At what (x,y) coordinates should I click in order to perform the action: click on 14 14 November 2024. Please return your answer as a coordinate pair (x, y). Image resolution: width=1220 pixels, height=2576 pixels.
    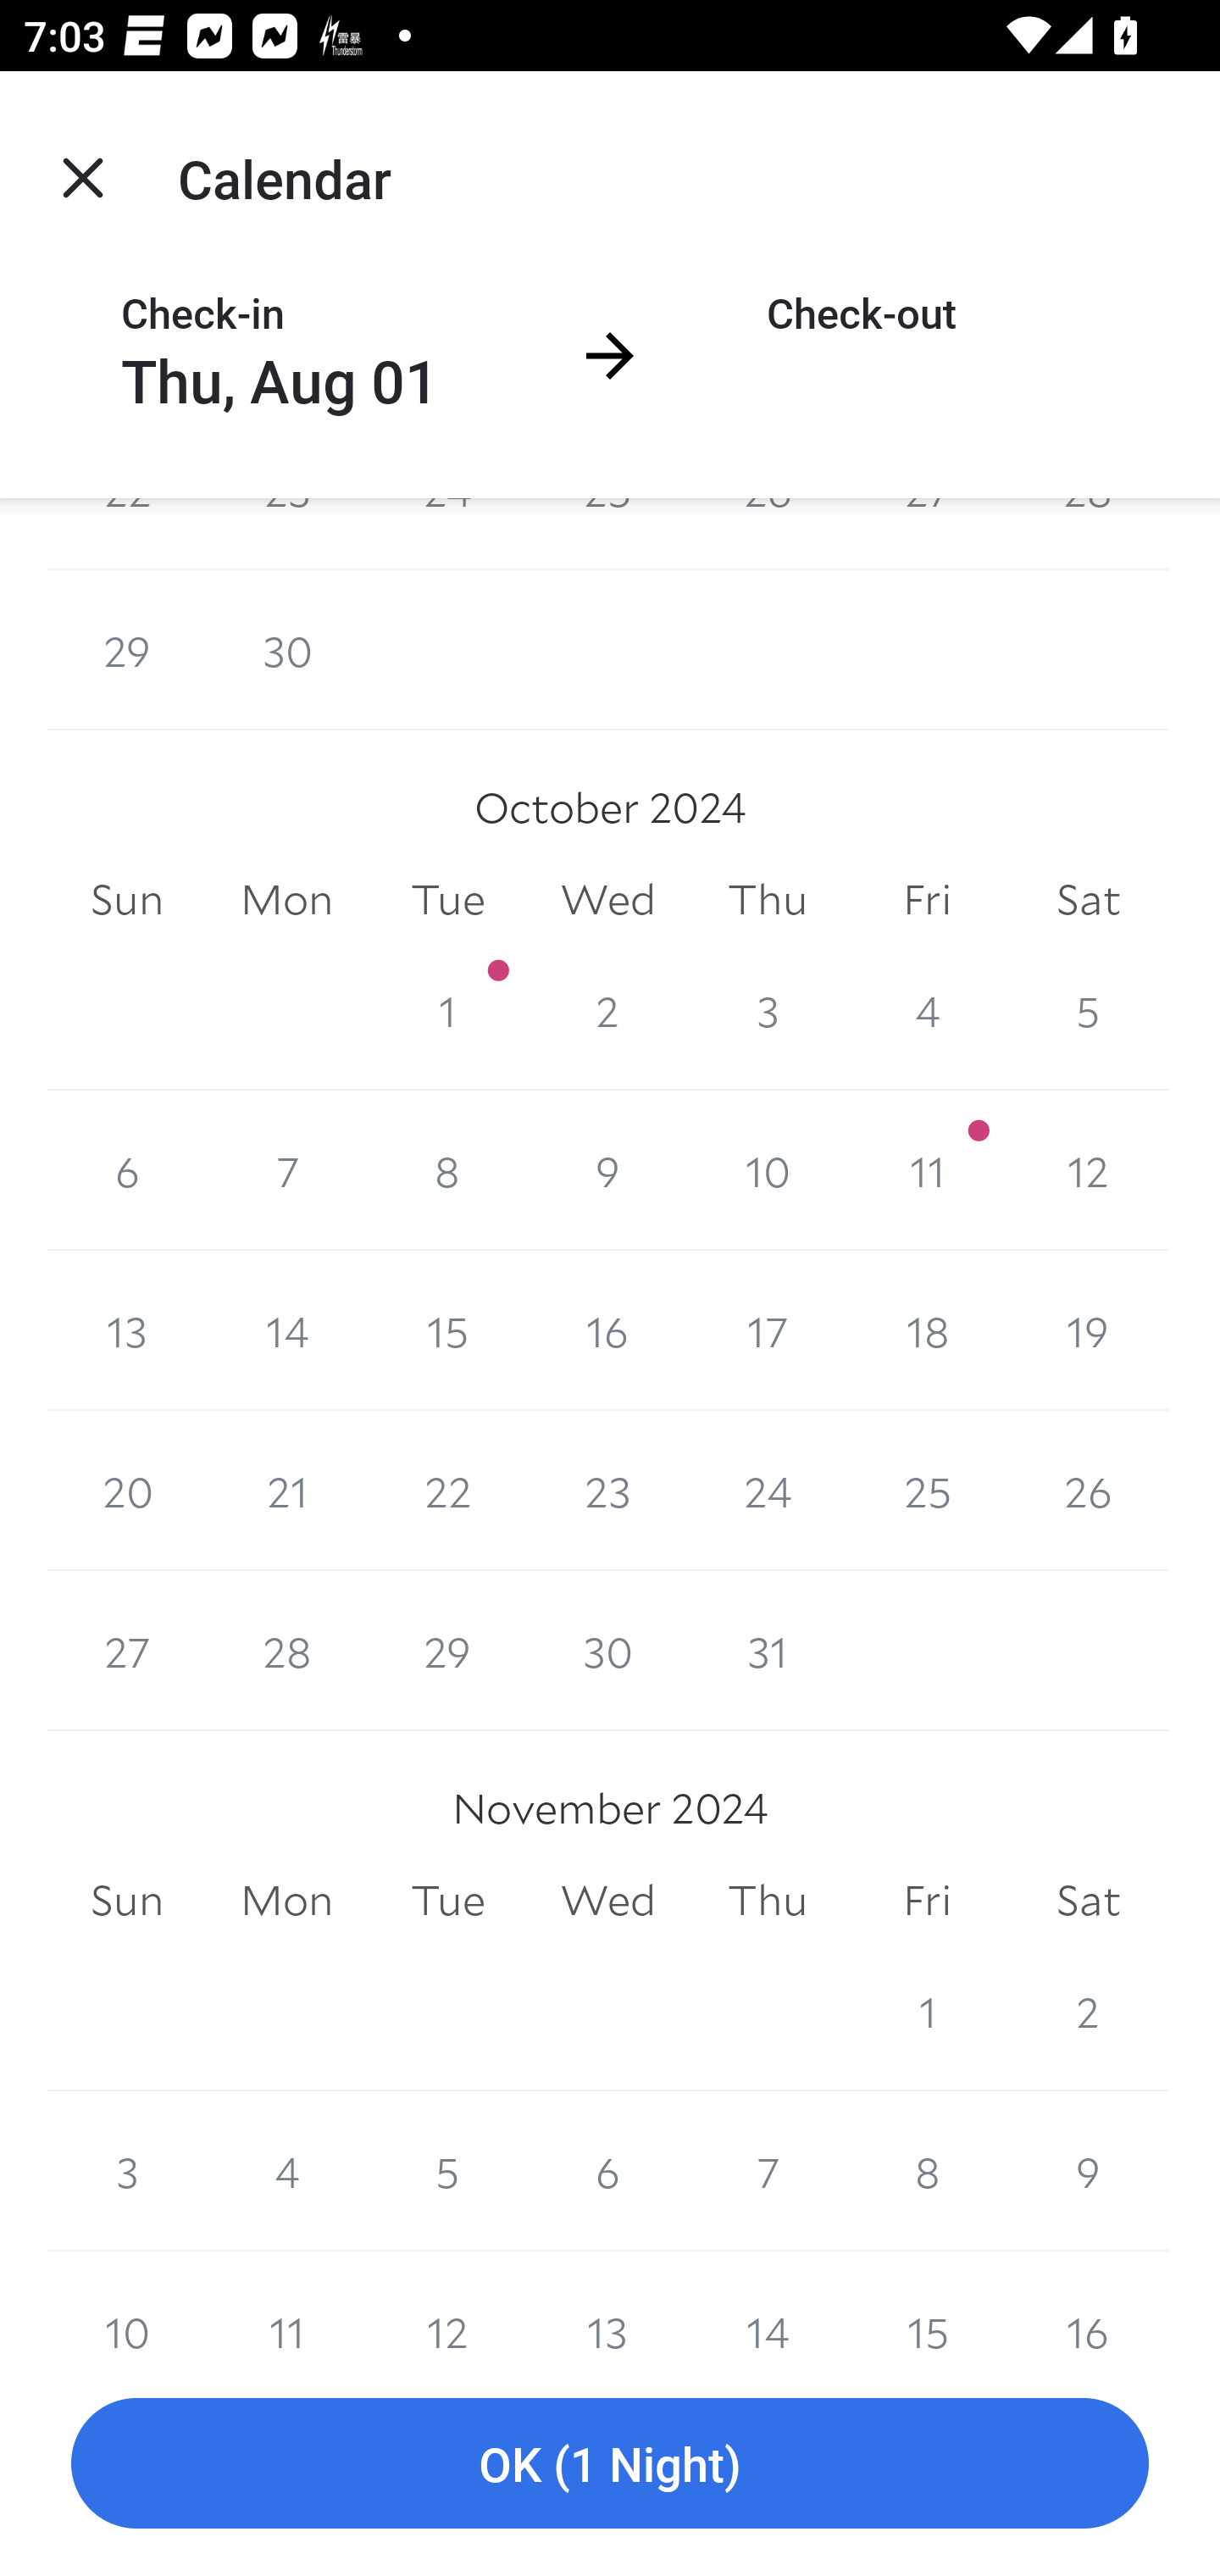
    Looking at the image, I should click on (768, 2300).